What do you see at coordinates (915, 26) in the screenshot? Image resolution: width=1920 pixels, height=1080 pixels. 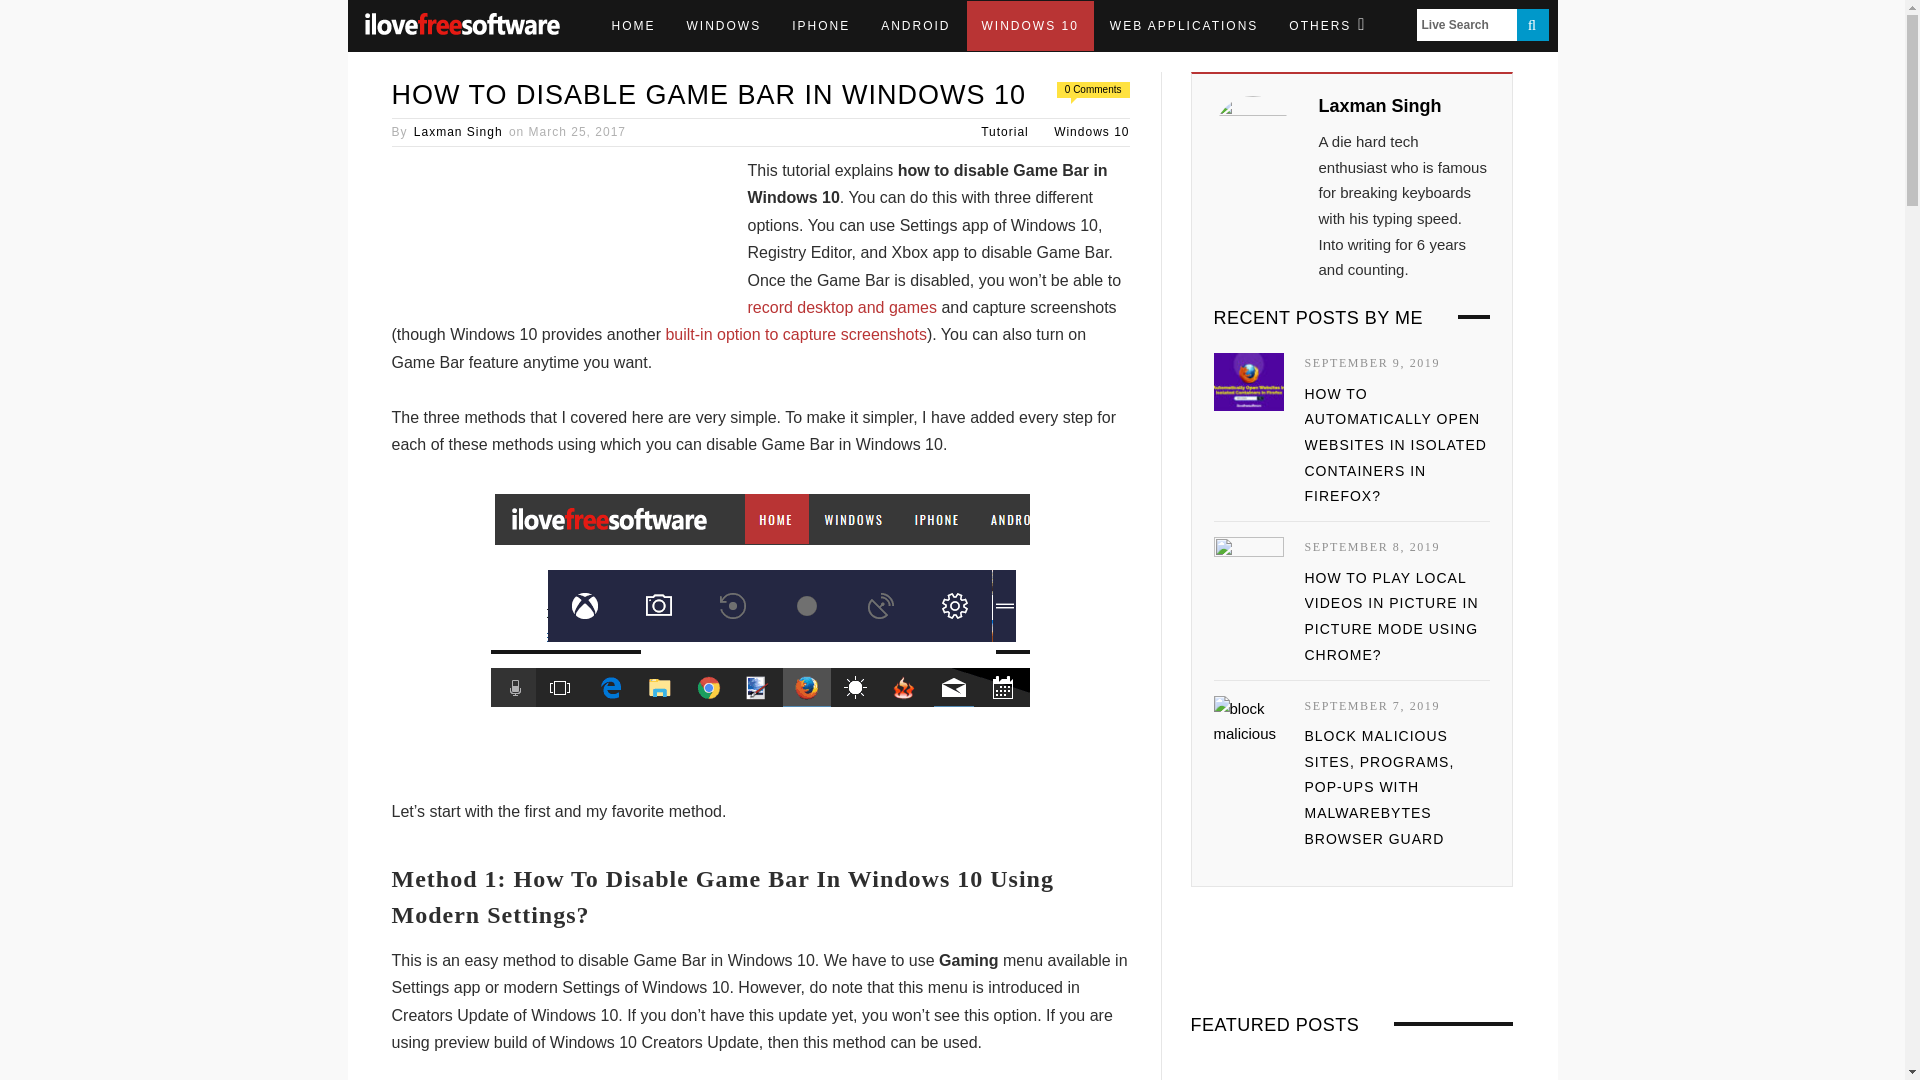 I see `ANDROID` at bounding box center [915, 26].